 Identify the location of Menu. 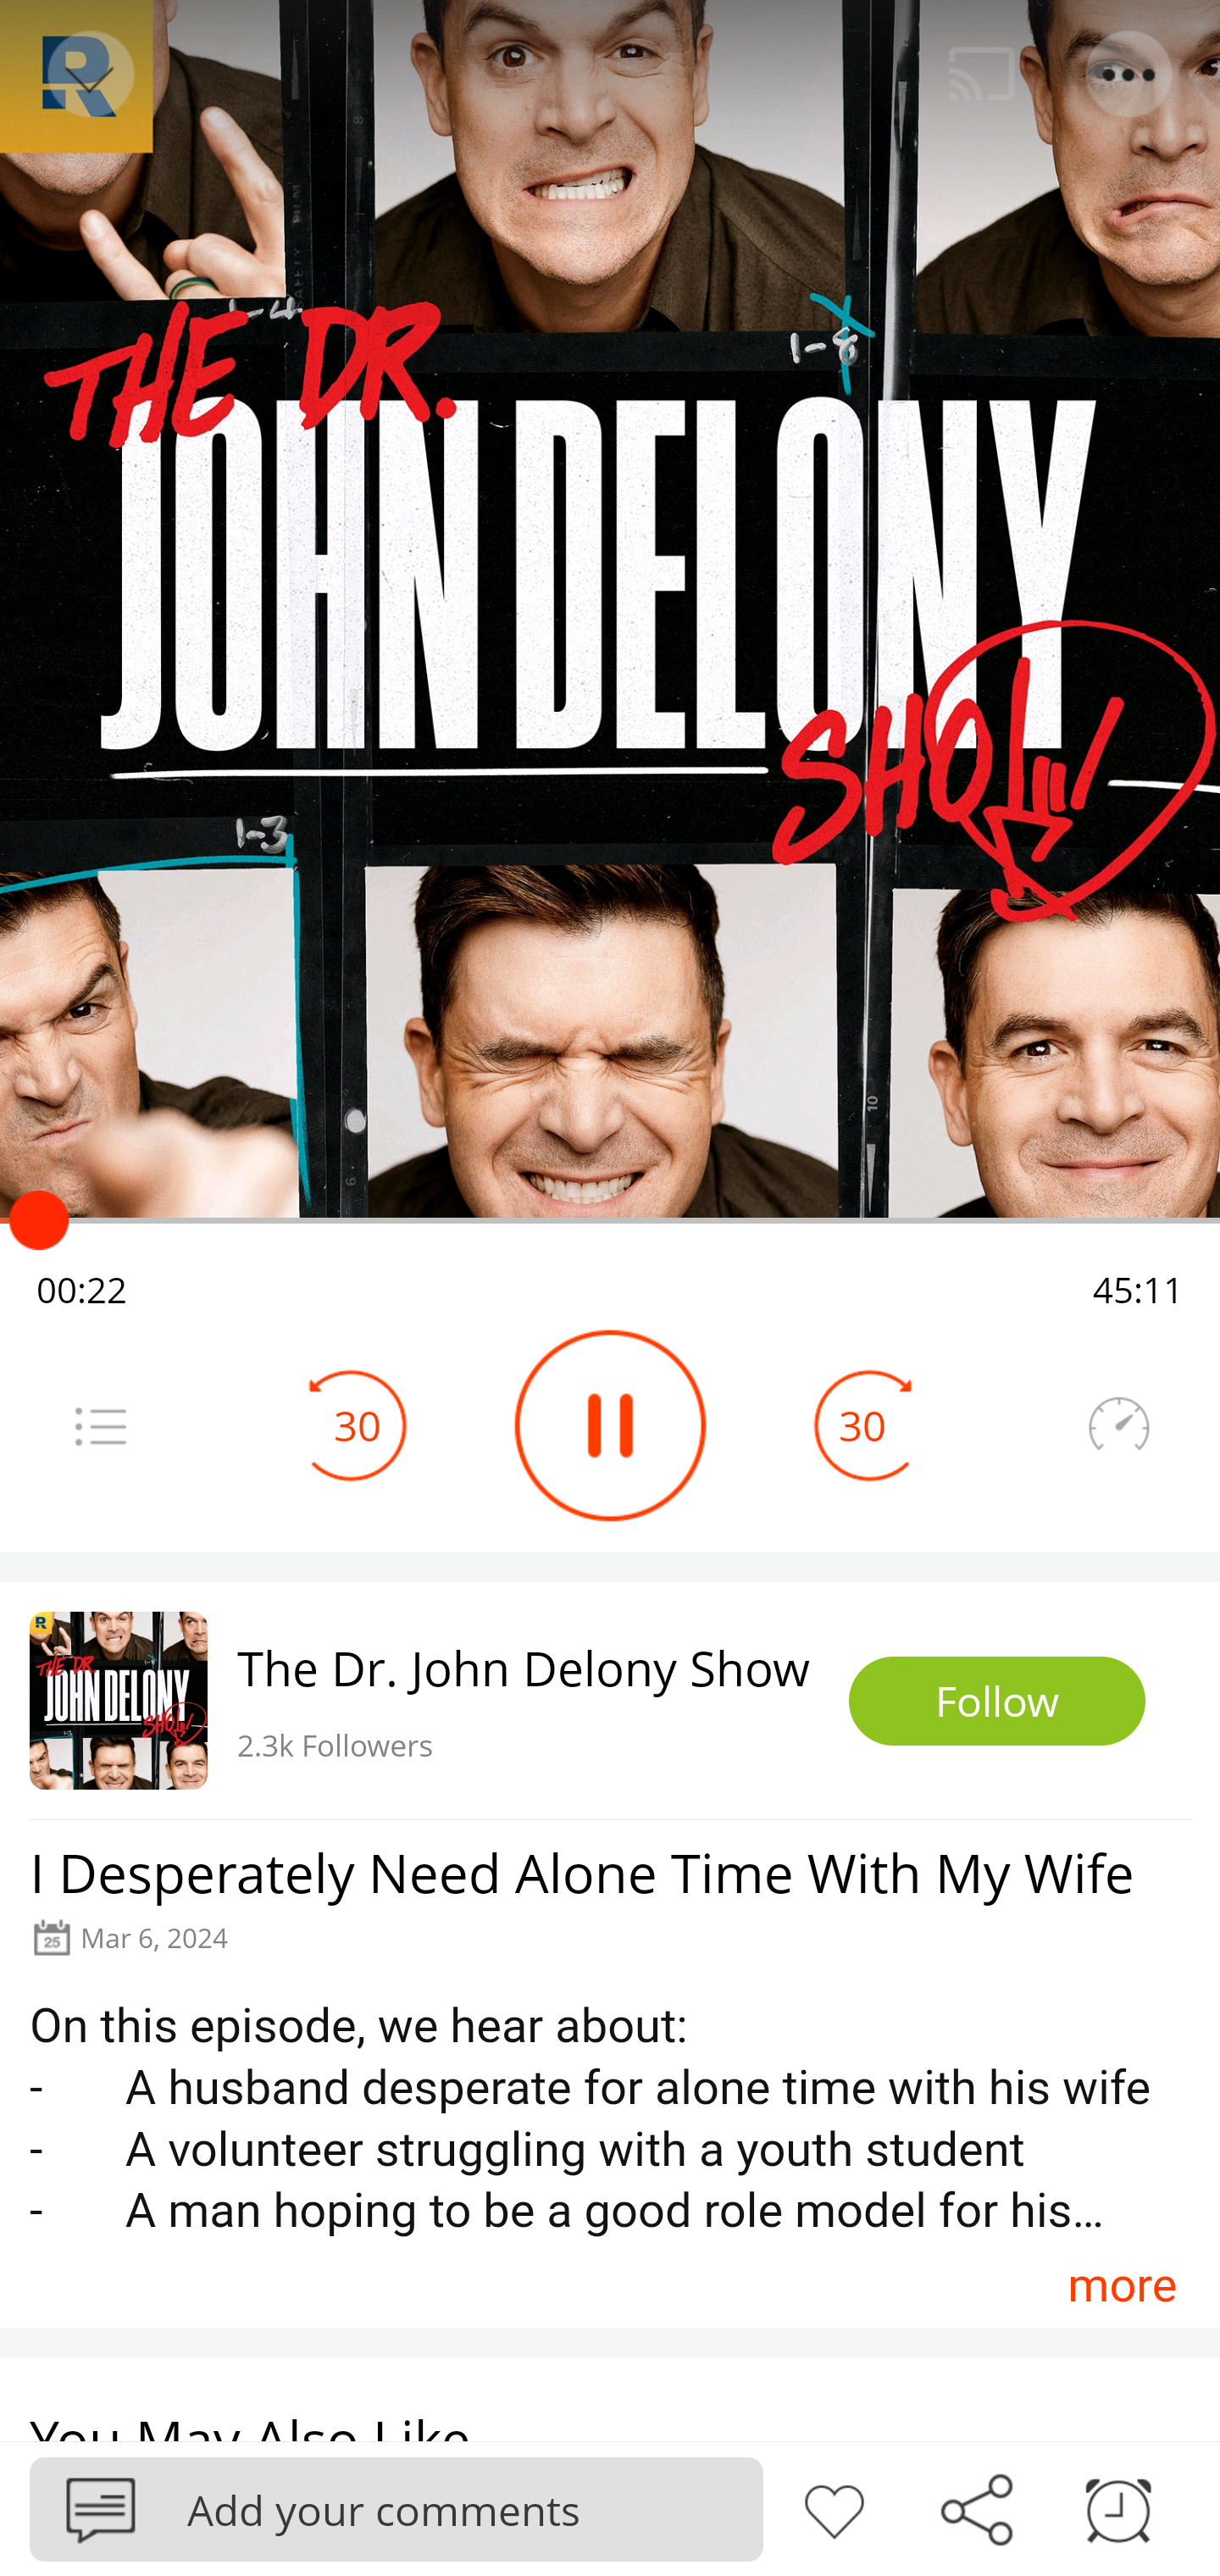
(100, 1425).